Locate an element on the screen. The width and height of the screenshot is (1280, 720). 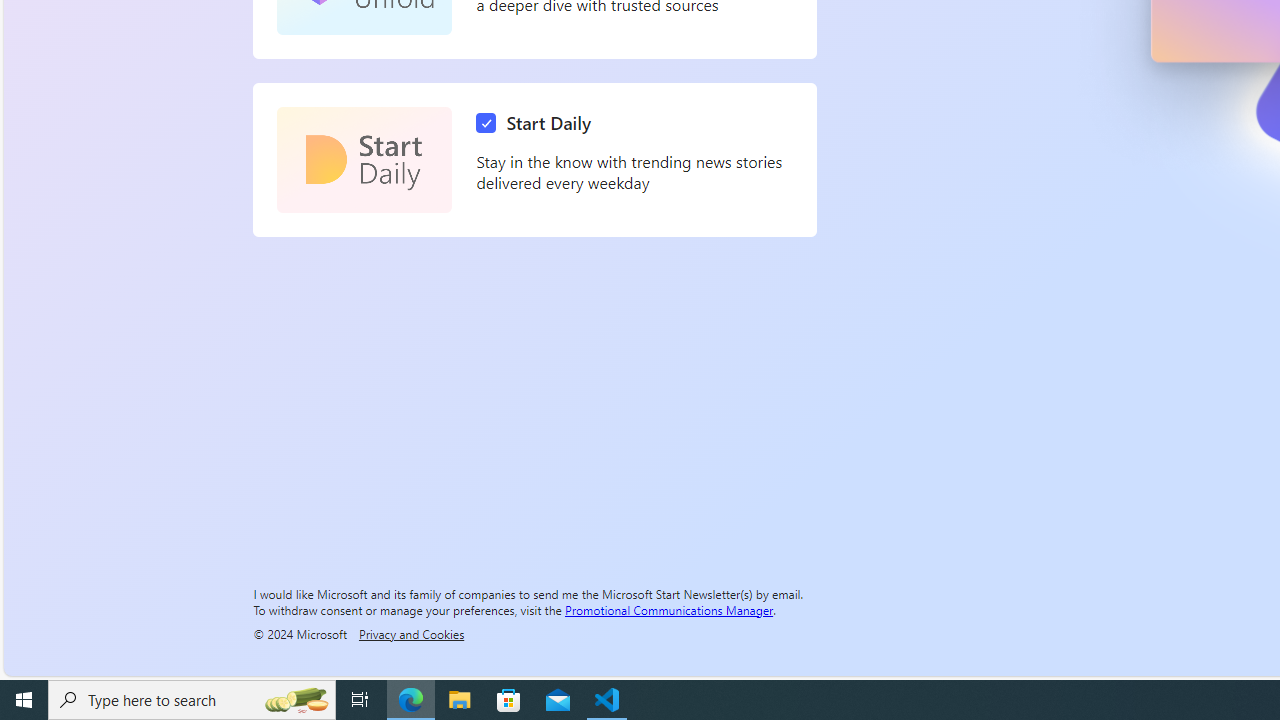
Start Daily is located at coordinates (364, 160).